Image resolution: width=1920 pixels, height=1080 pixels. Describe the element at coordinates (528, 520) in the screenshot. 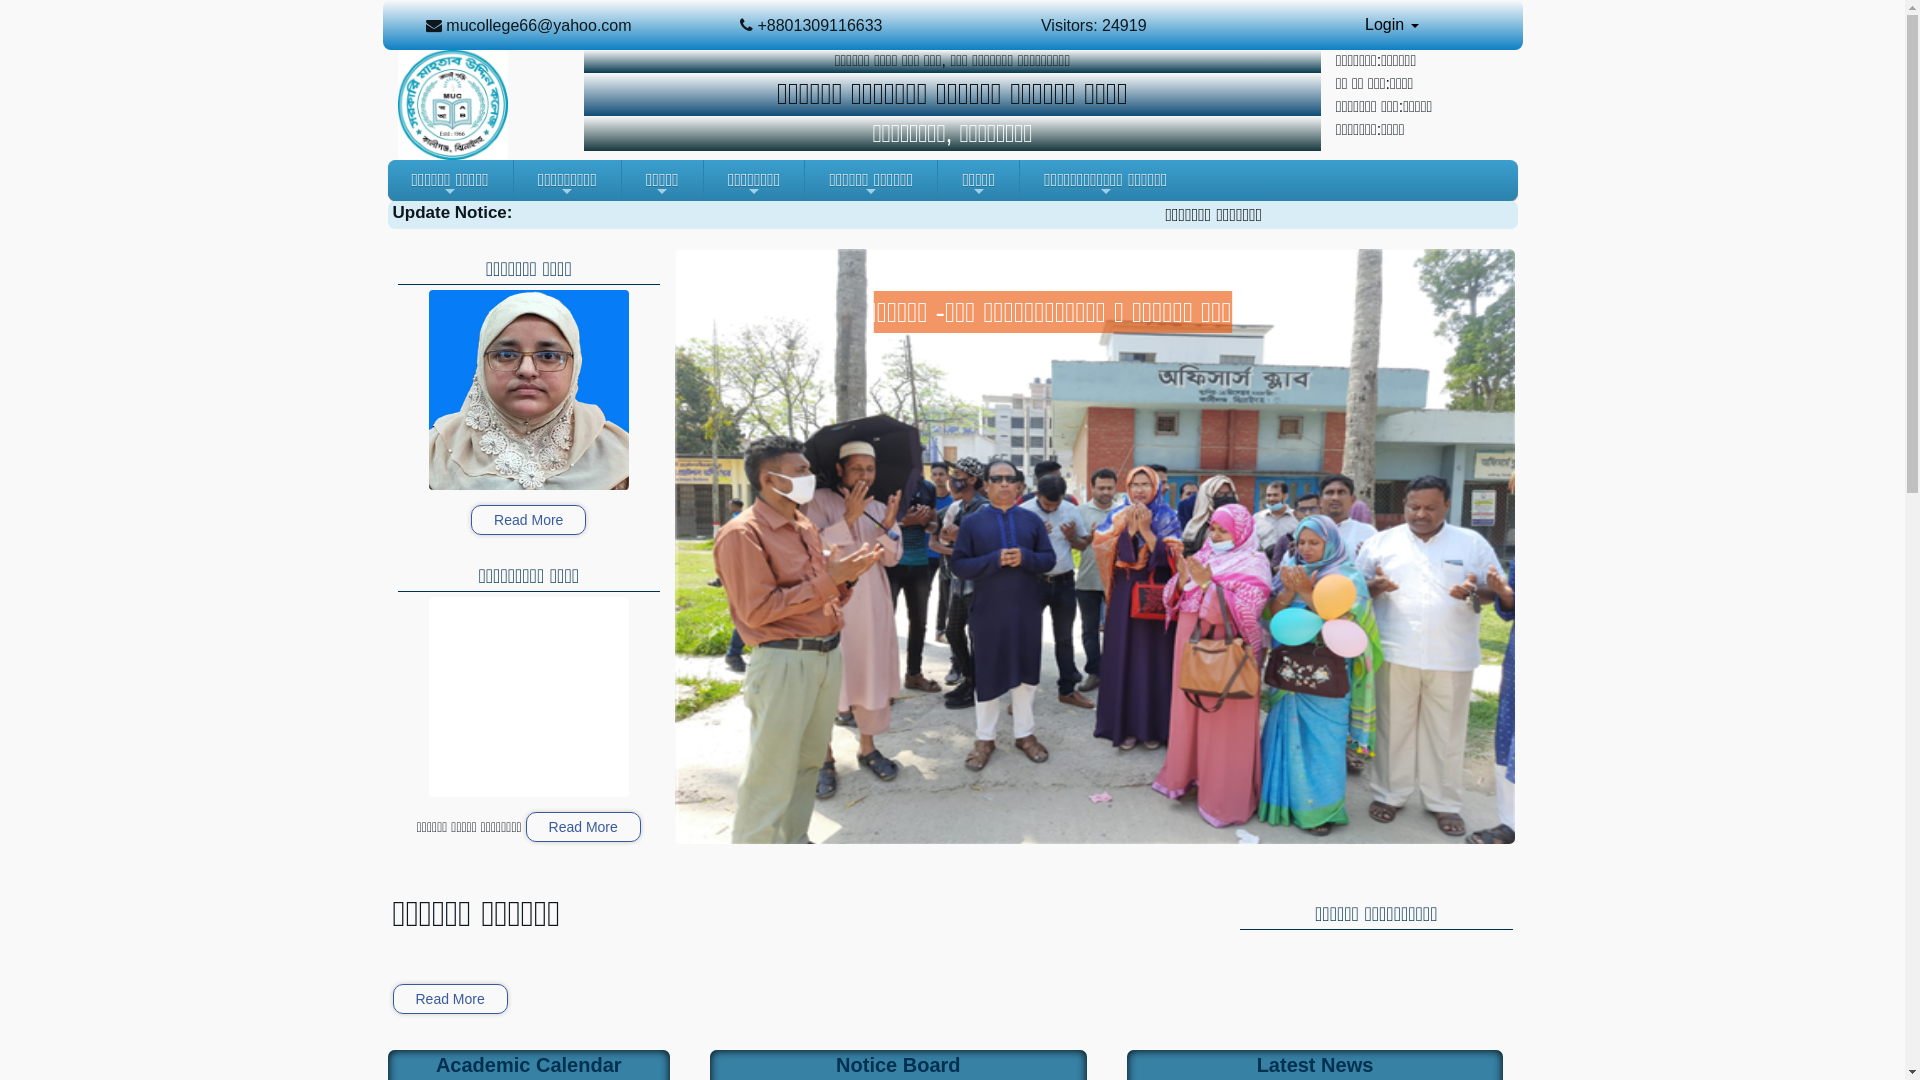

I see `Read More` at that location.